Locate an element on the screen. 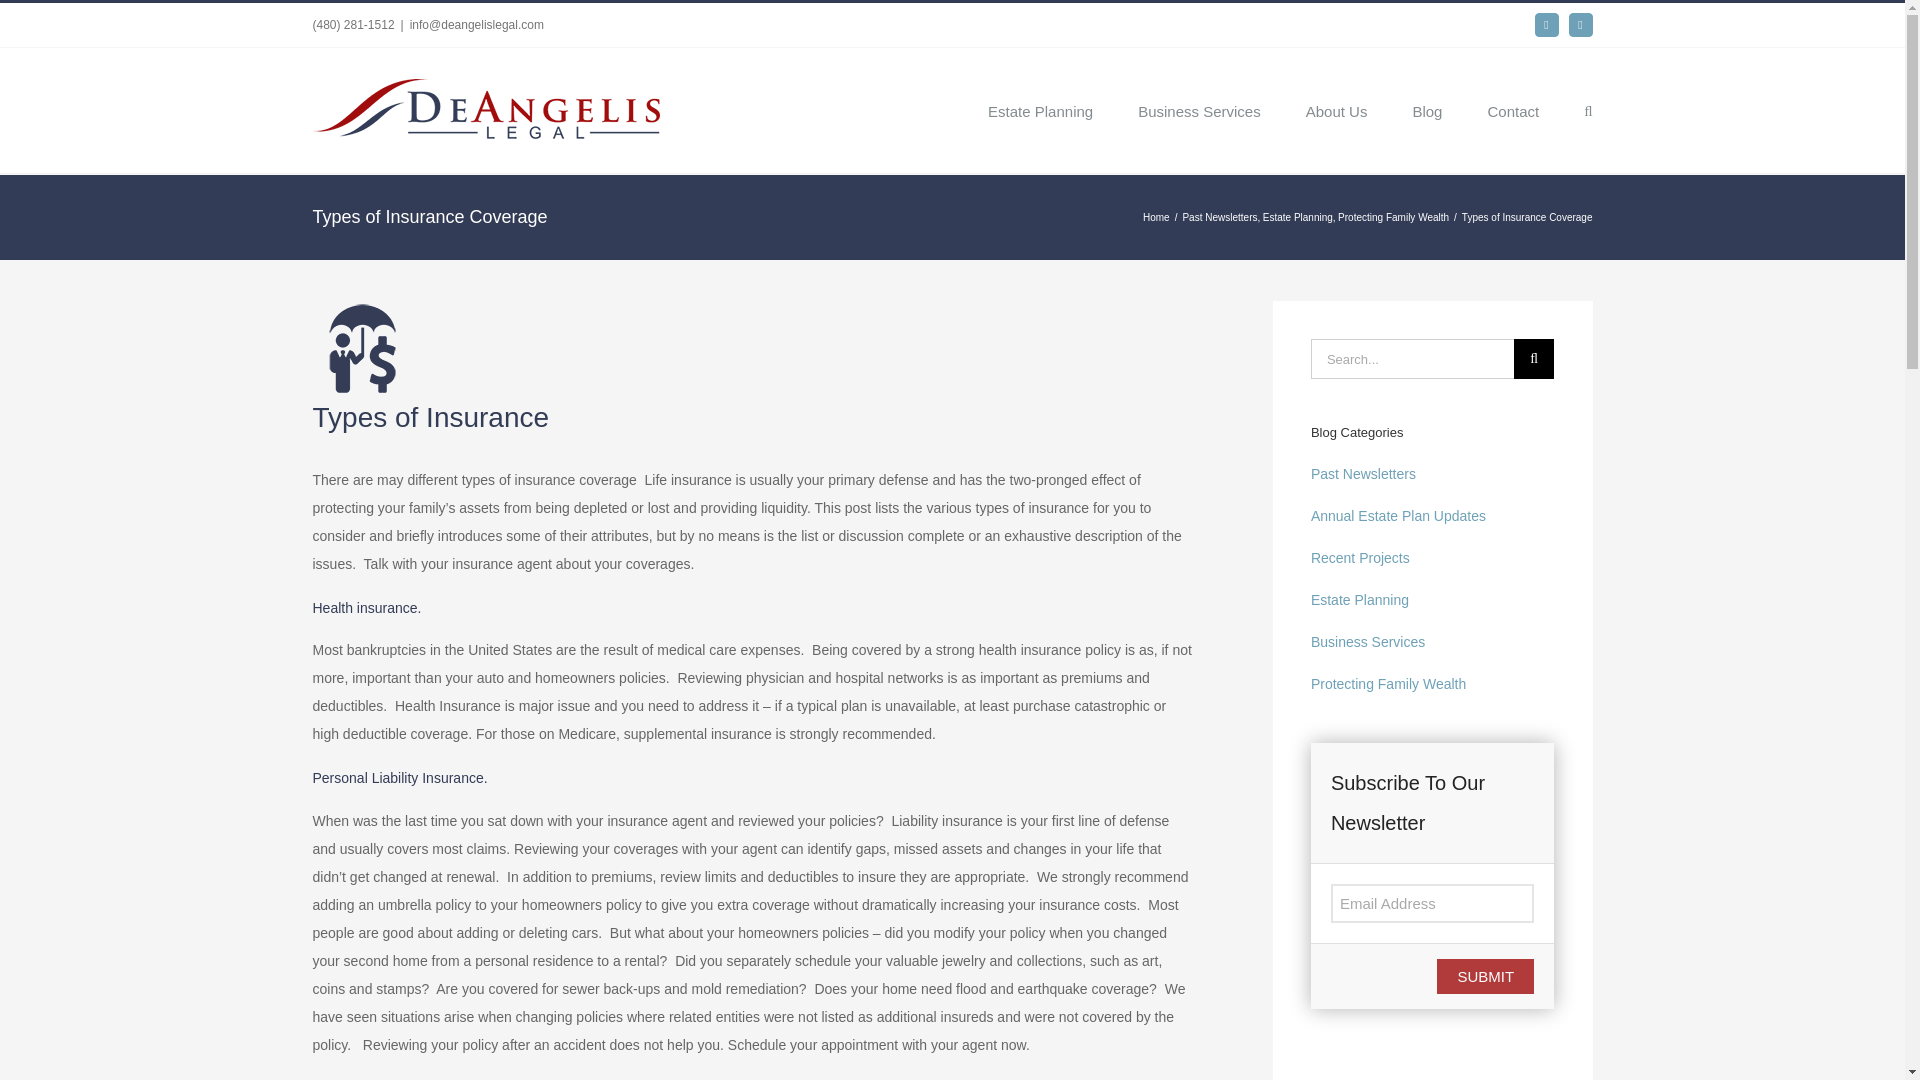  LinkedIn is located at coordinates (1580, 24).